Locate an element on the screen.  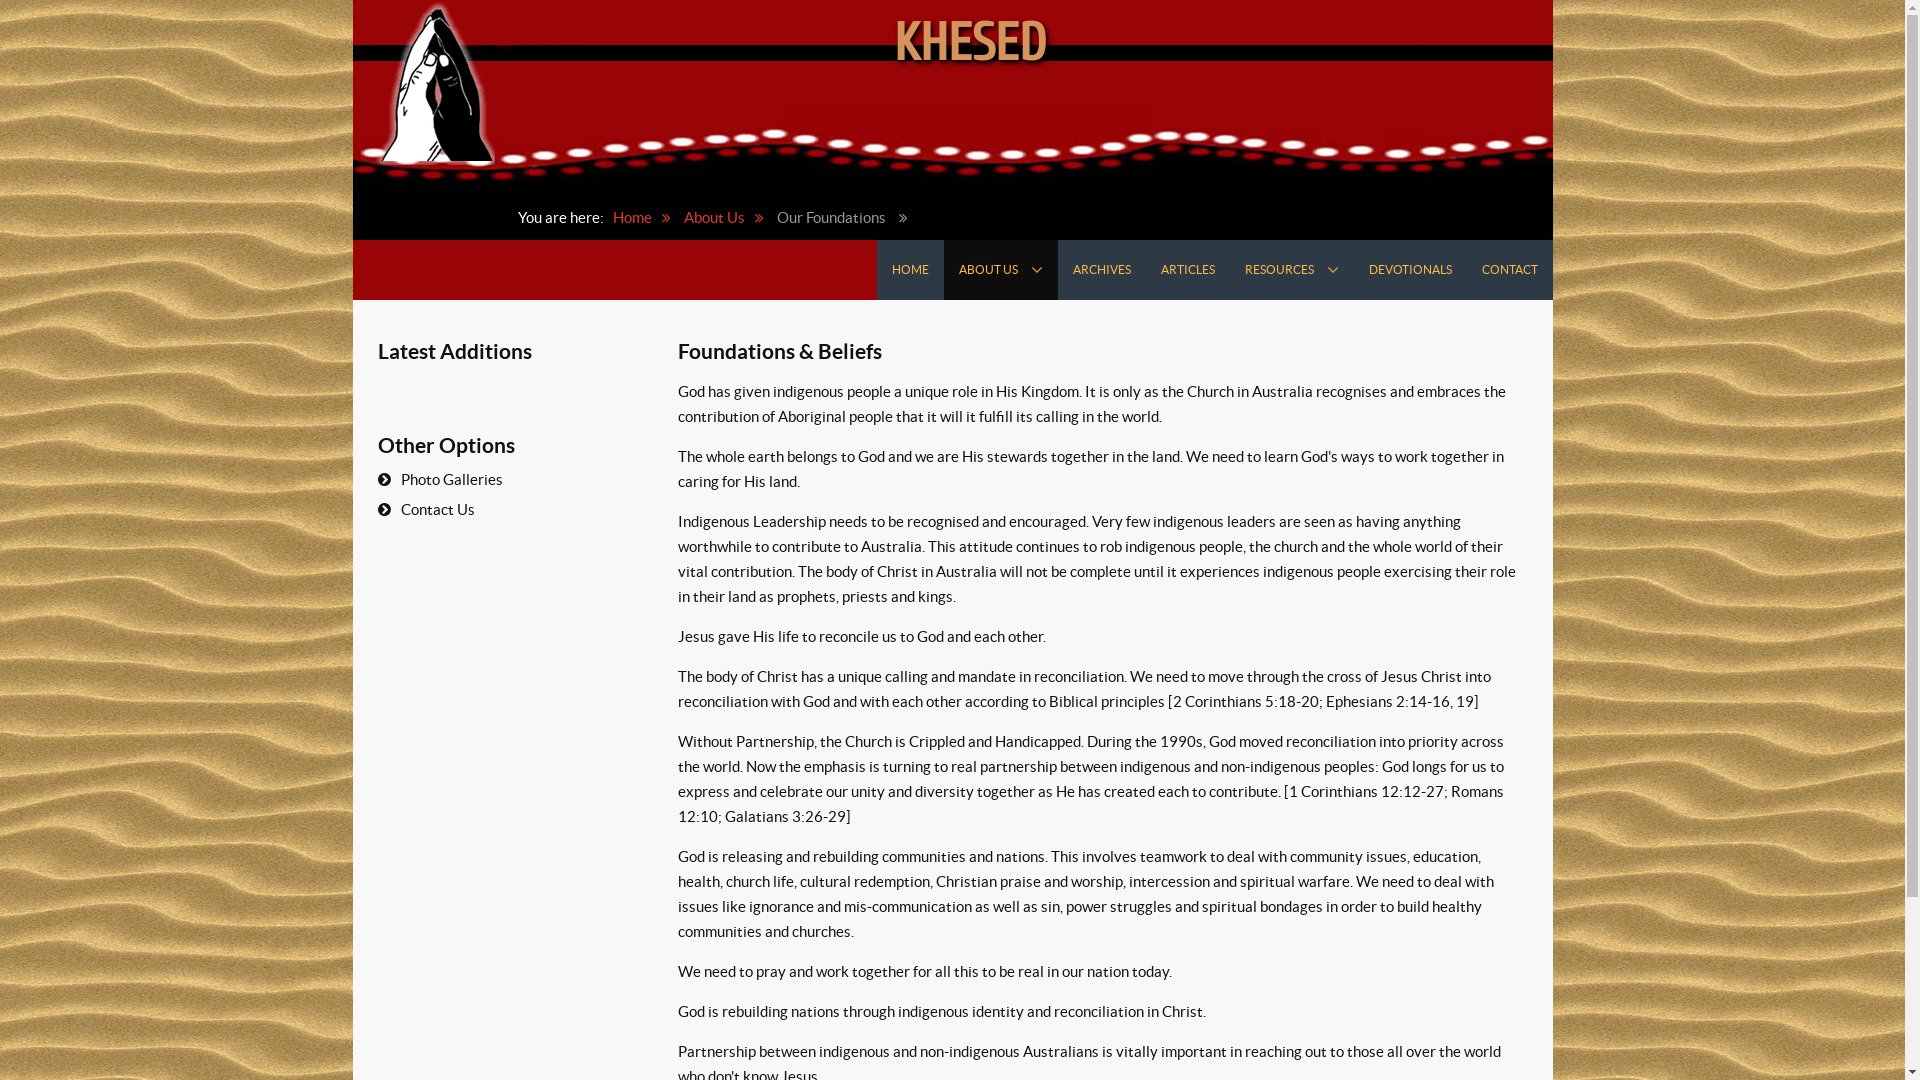
RESOURCES is located at coordinates (1292, 270).